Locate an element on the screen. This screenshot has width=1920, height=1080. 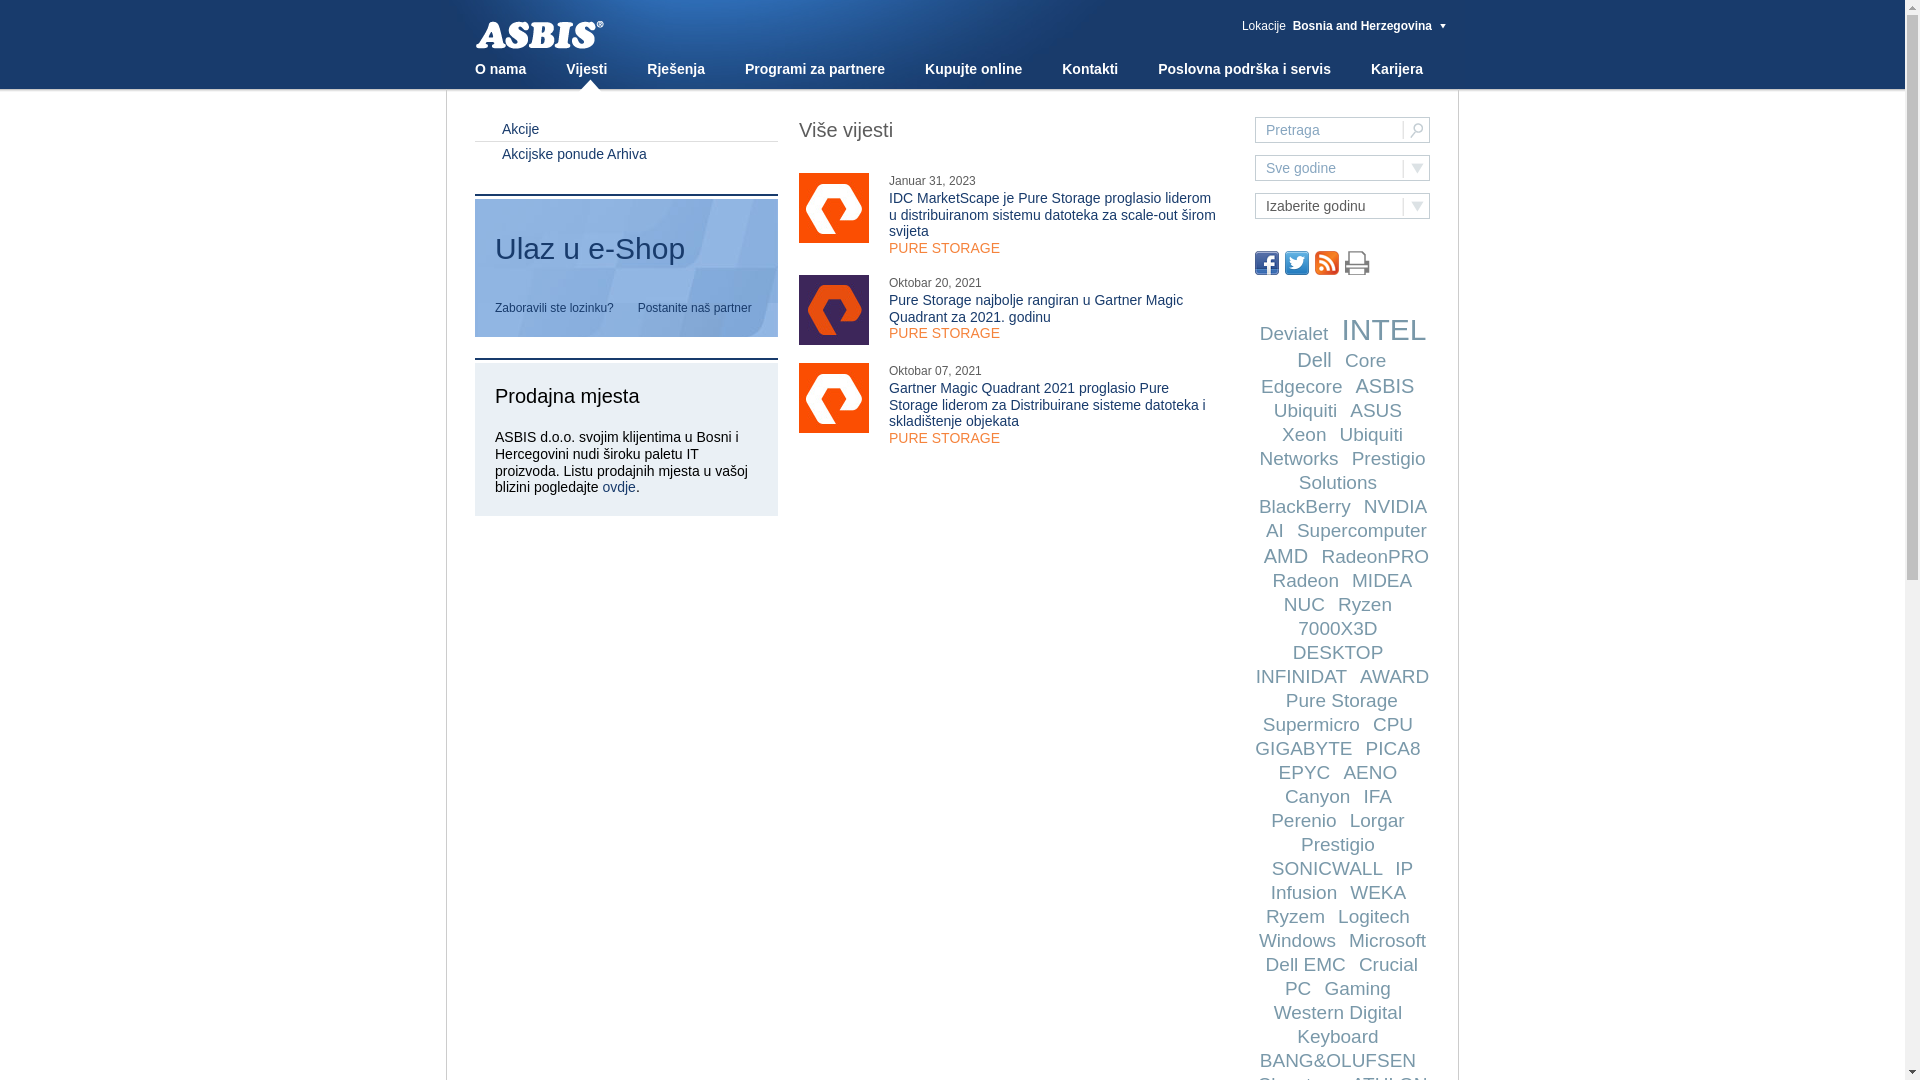
AENO is located at coordinates (1370, 772).